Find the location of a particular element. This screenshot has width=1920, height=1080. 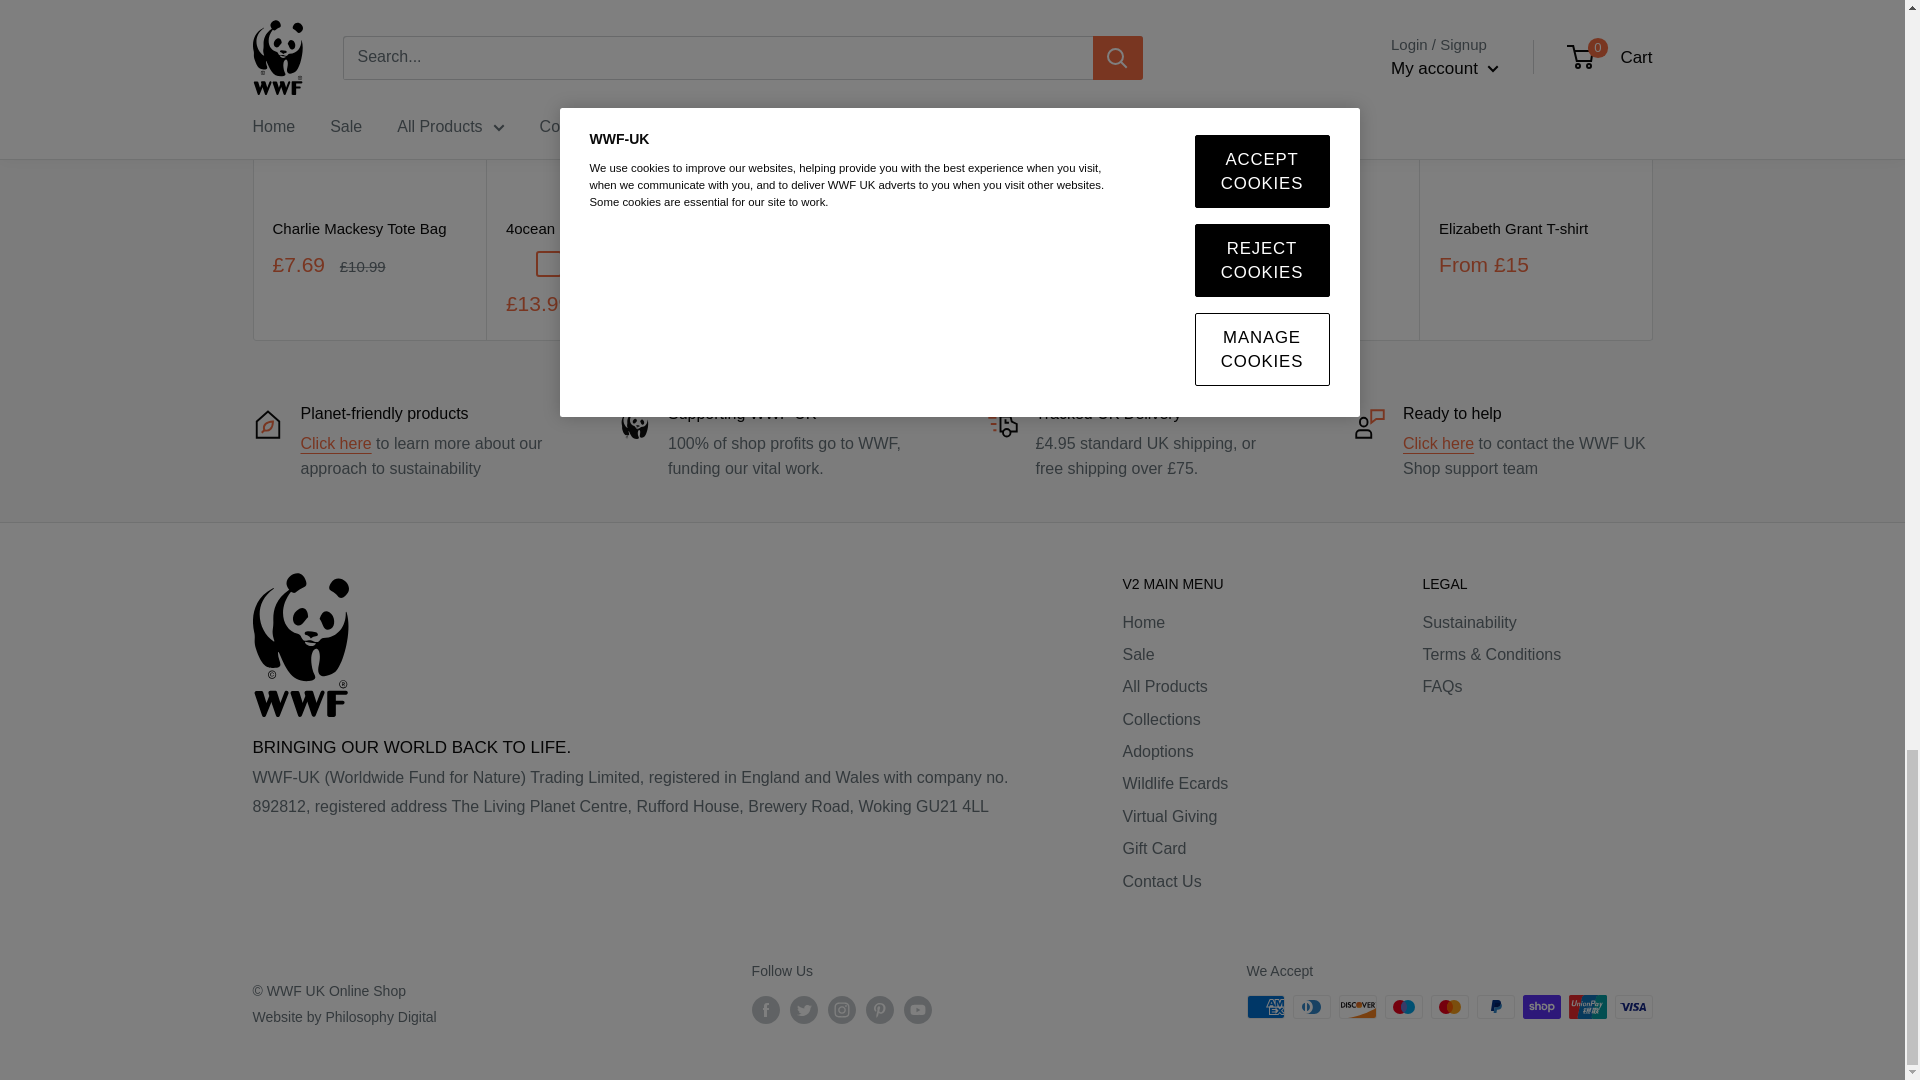

Coral is located at coordinates (519, 264).